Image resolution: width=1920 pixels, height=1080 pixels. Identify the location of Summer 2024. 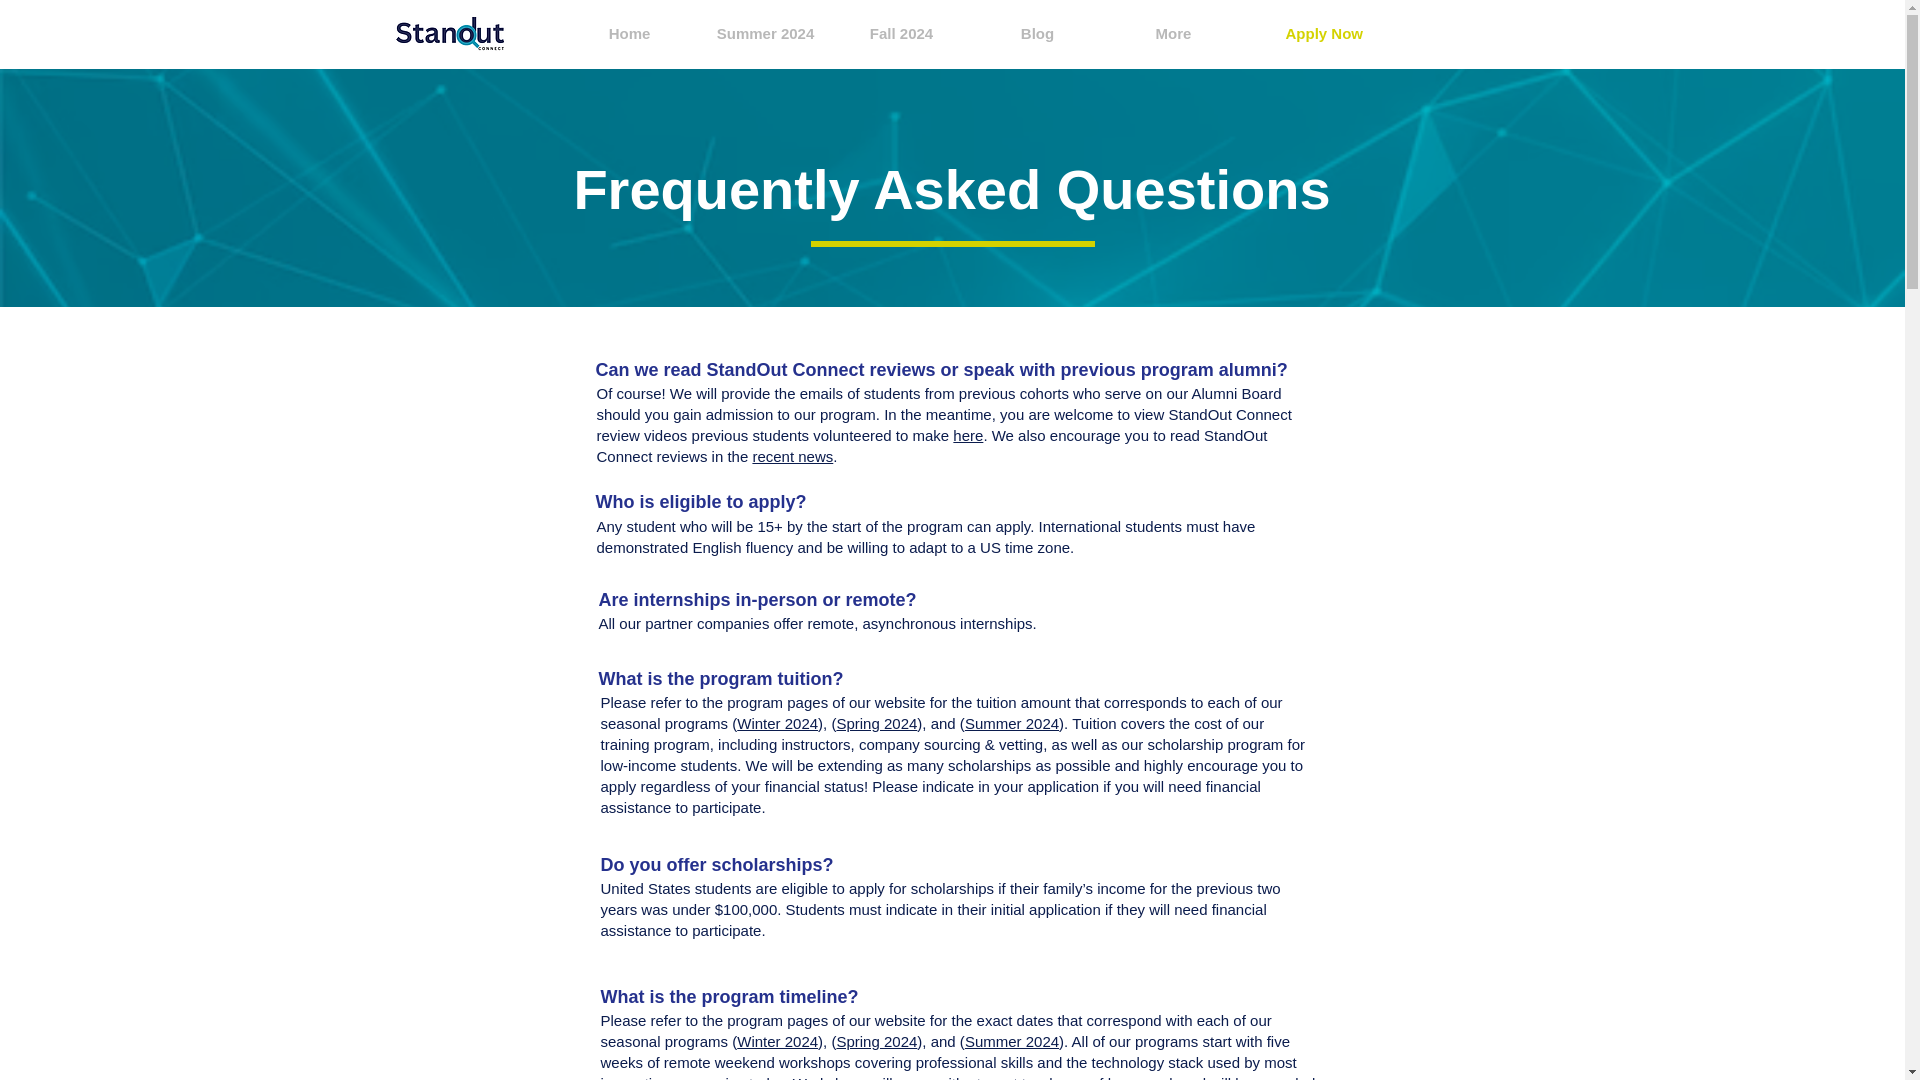
(1012, 723).